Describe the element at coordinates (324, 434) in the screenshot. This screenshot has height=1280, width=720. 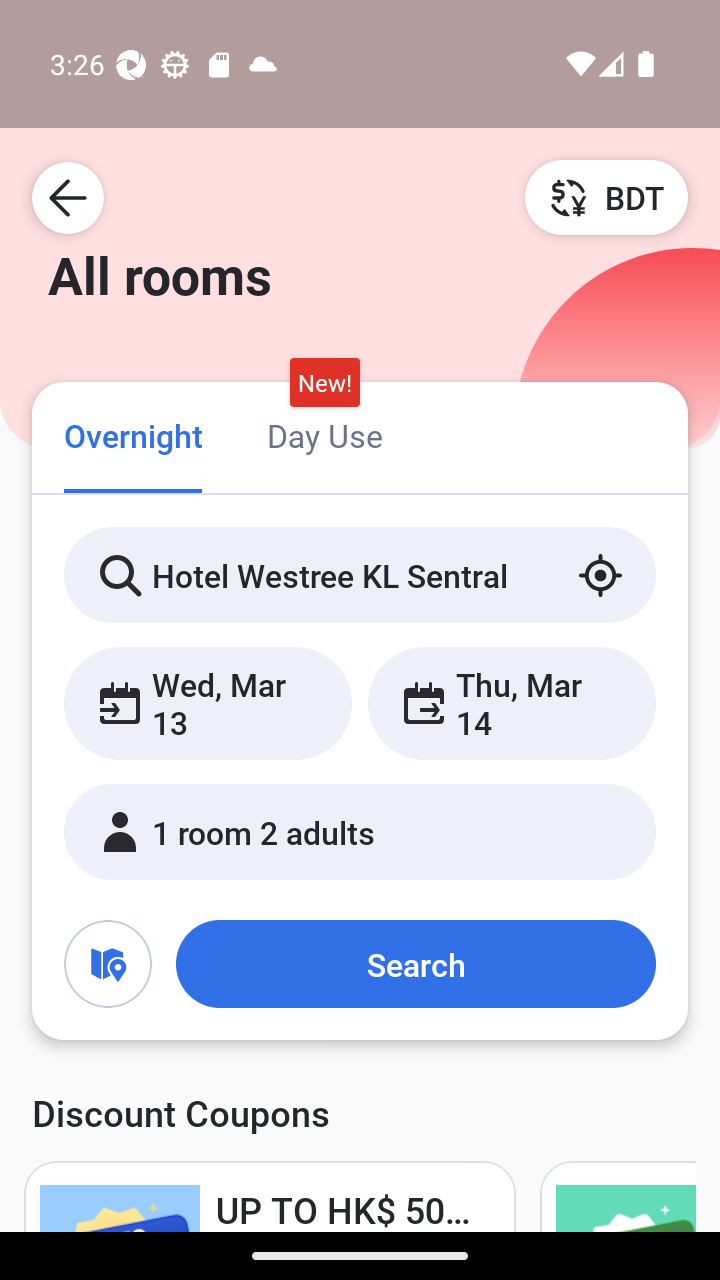
I see `Day Use` at that location.